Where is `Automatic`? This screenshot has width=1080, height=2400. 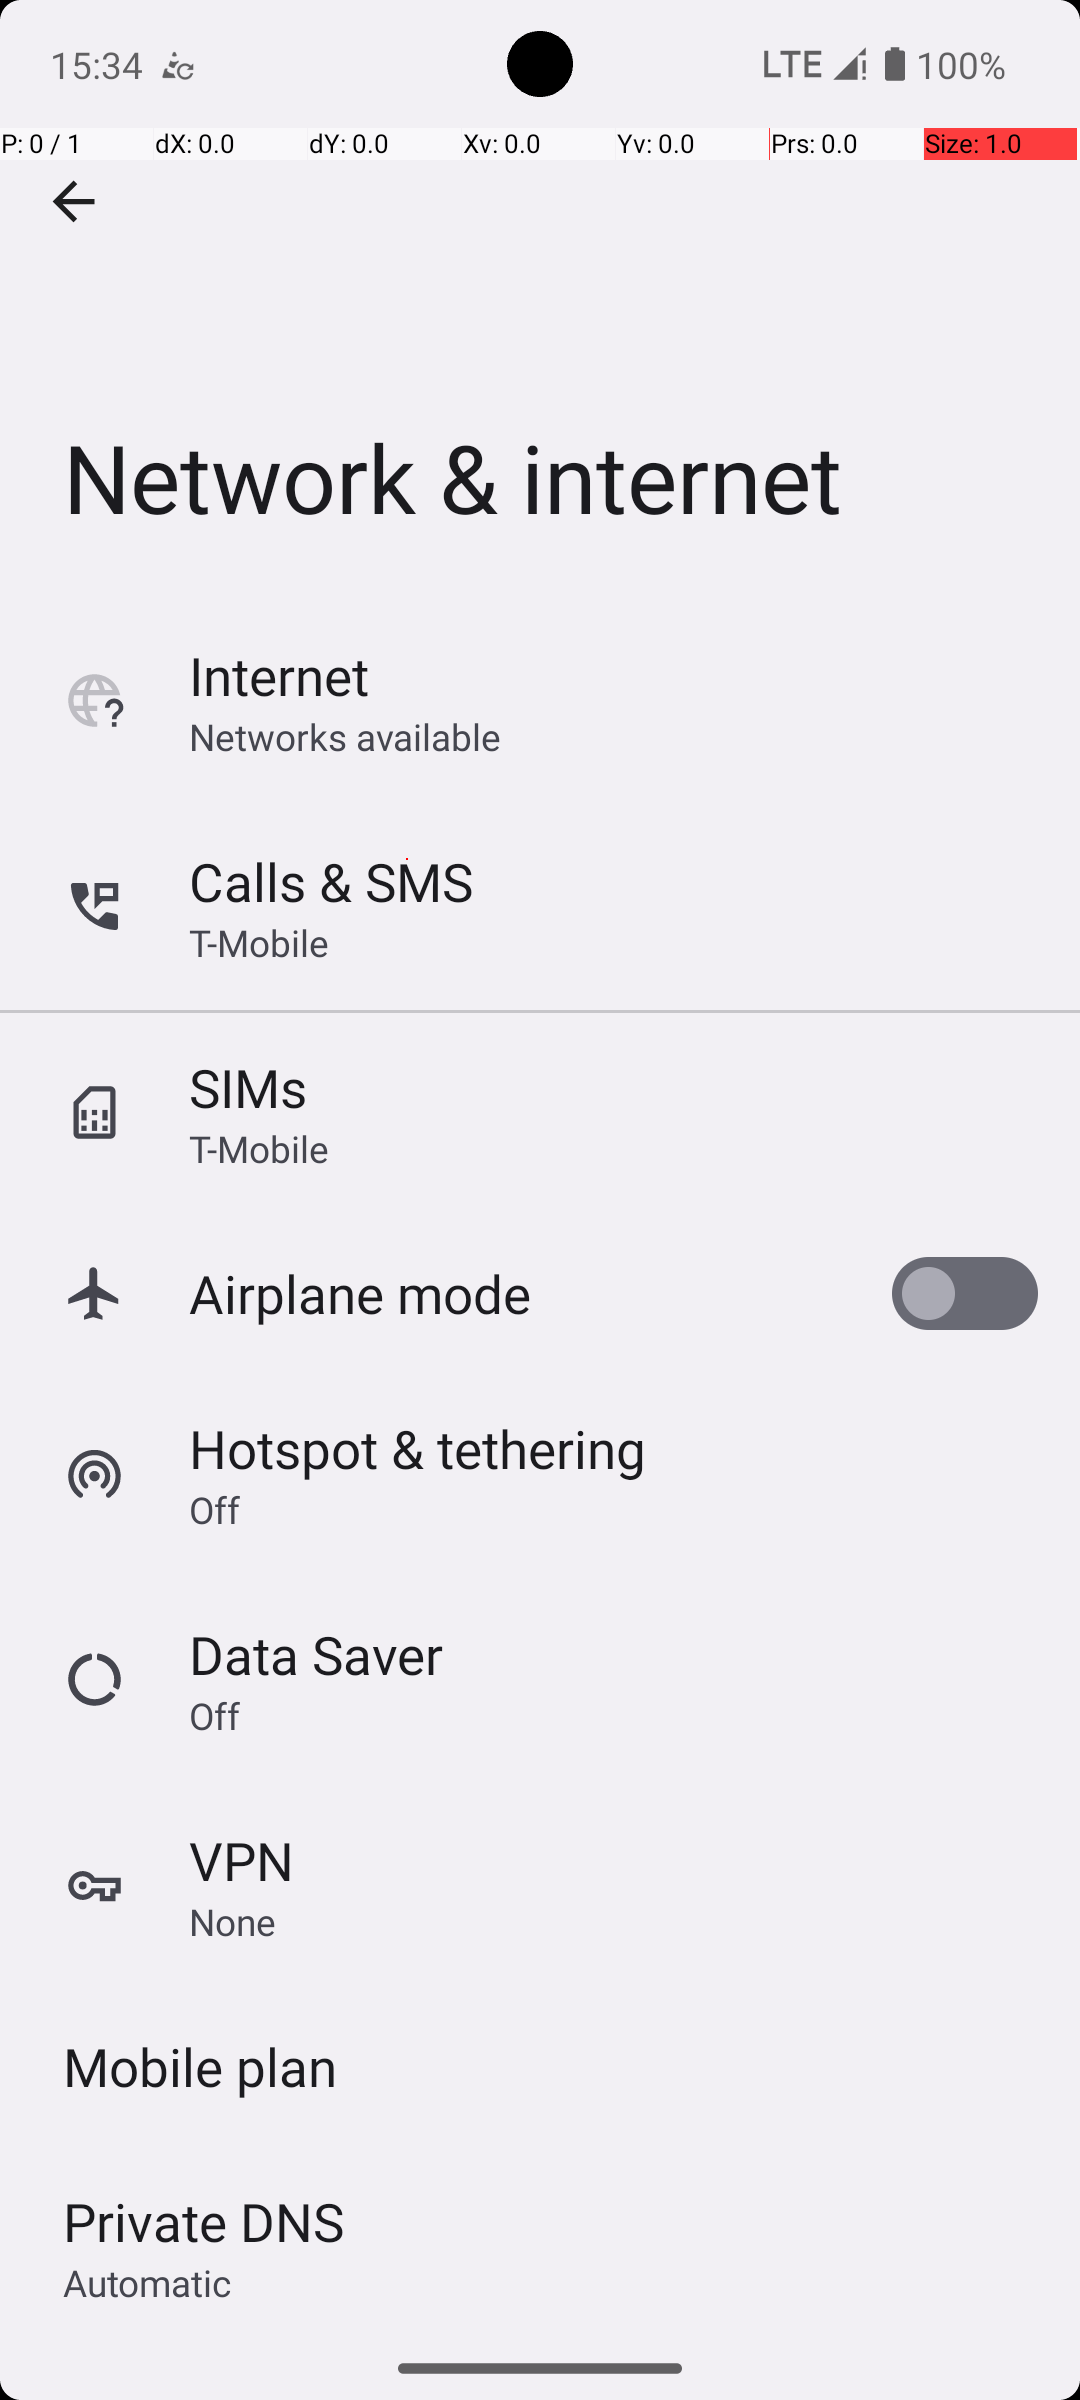 Automatic is located at coordinates (148, 2282).